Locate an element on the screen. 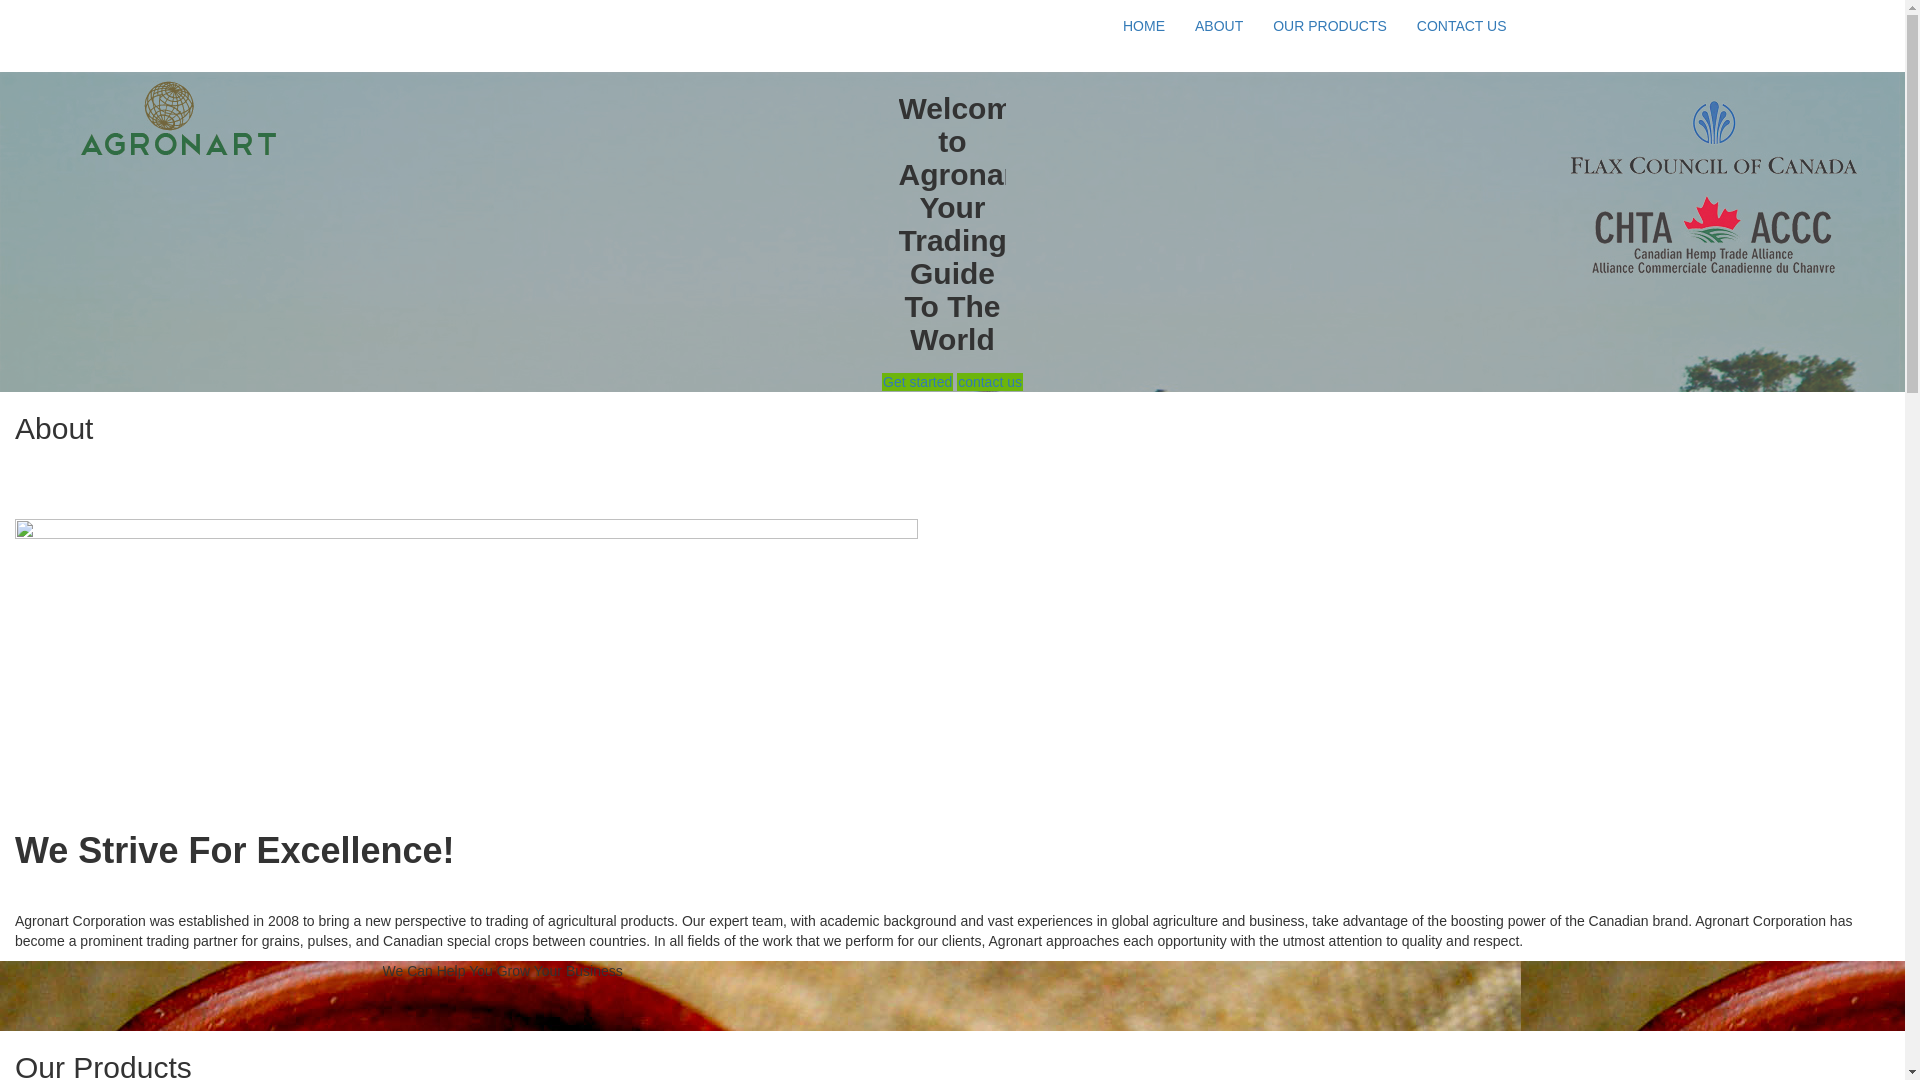 The height and width of the screenshot is (1080, 1920). Get started is located at coordinates (918, 382).